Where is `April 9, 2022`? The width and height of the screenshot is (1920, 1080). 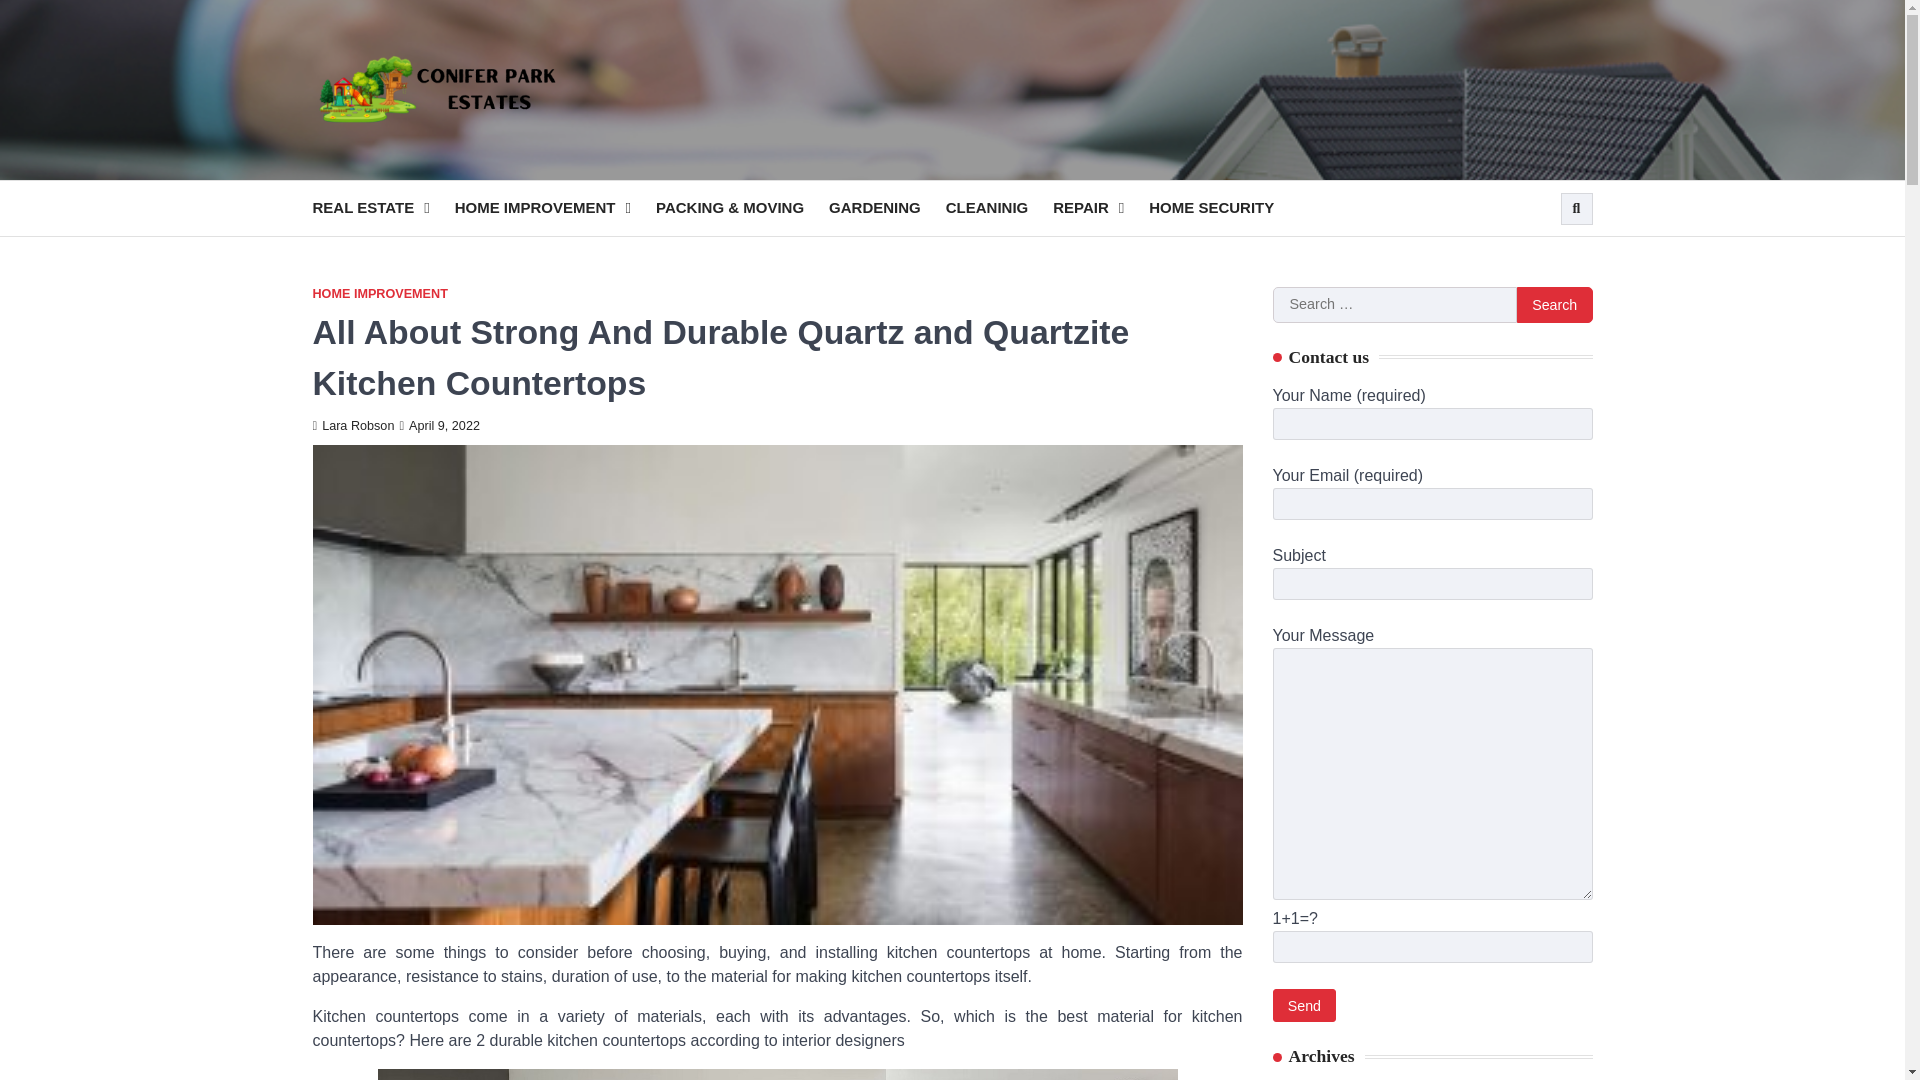
April 9, 2022 is located at coordinates (440, 426).